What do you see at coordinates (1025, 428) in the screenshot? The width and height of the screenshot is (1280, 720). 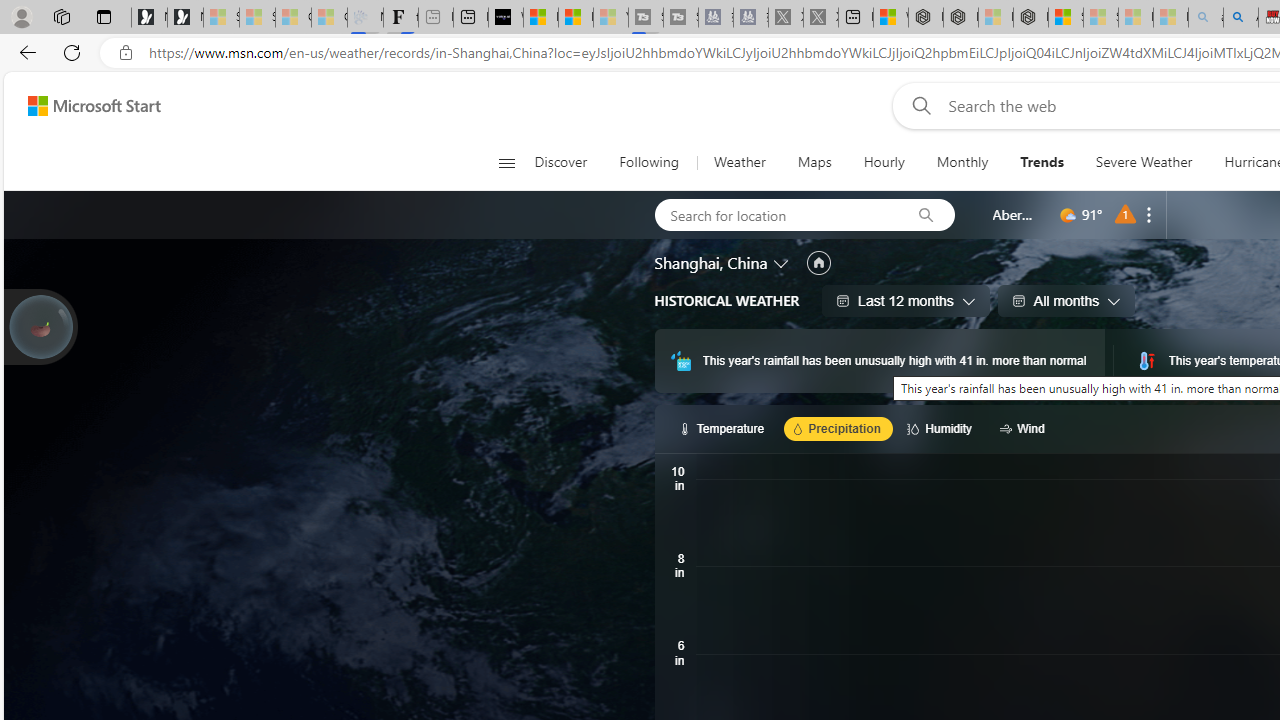 I see `Wind` at bounding box center [1025, 428].